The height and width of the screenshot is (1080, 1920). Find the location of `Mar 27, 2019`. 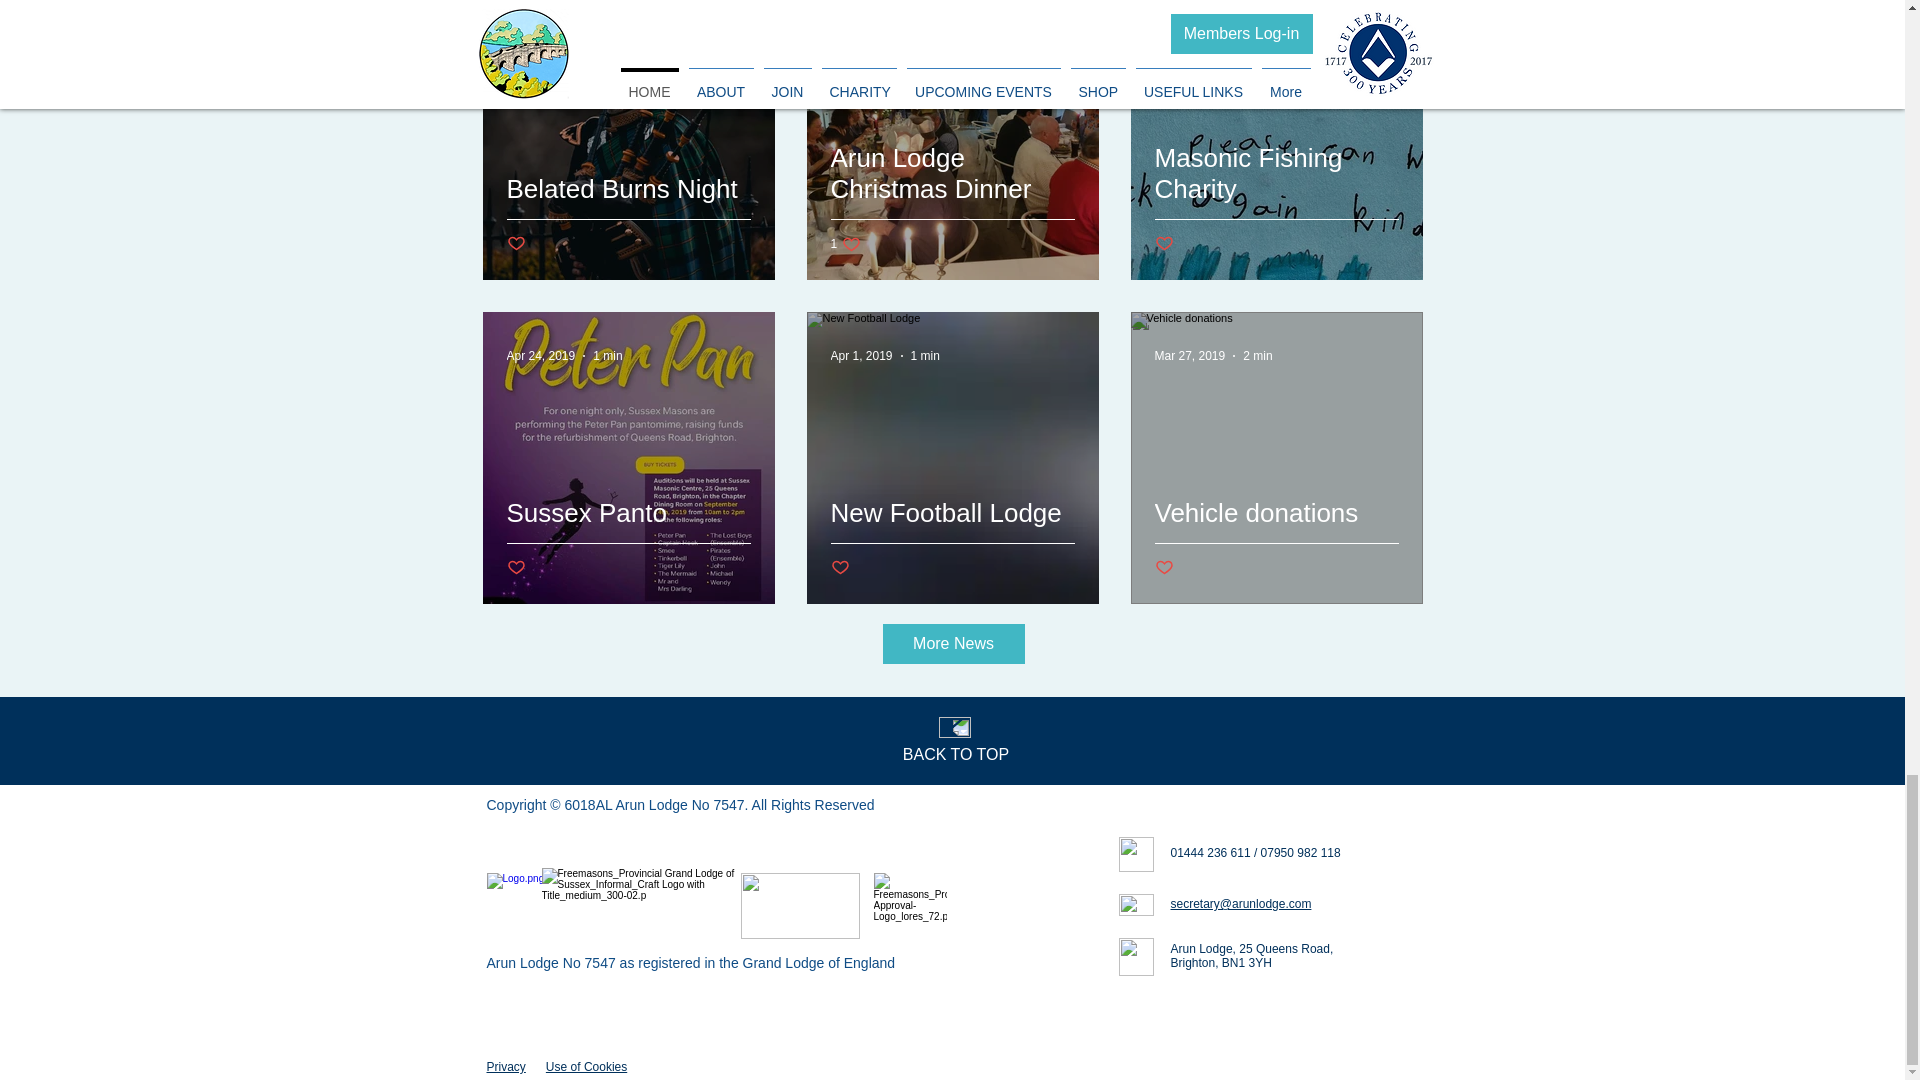

Mar 27, 2019 is located at coordinates (1188, 355).